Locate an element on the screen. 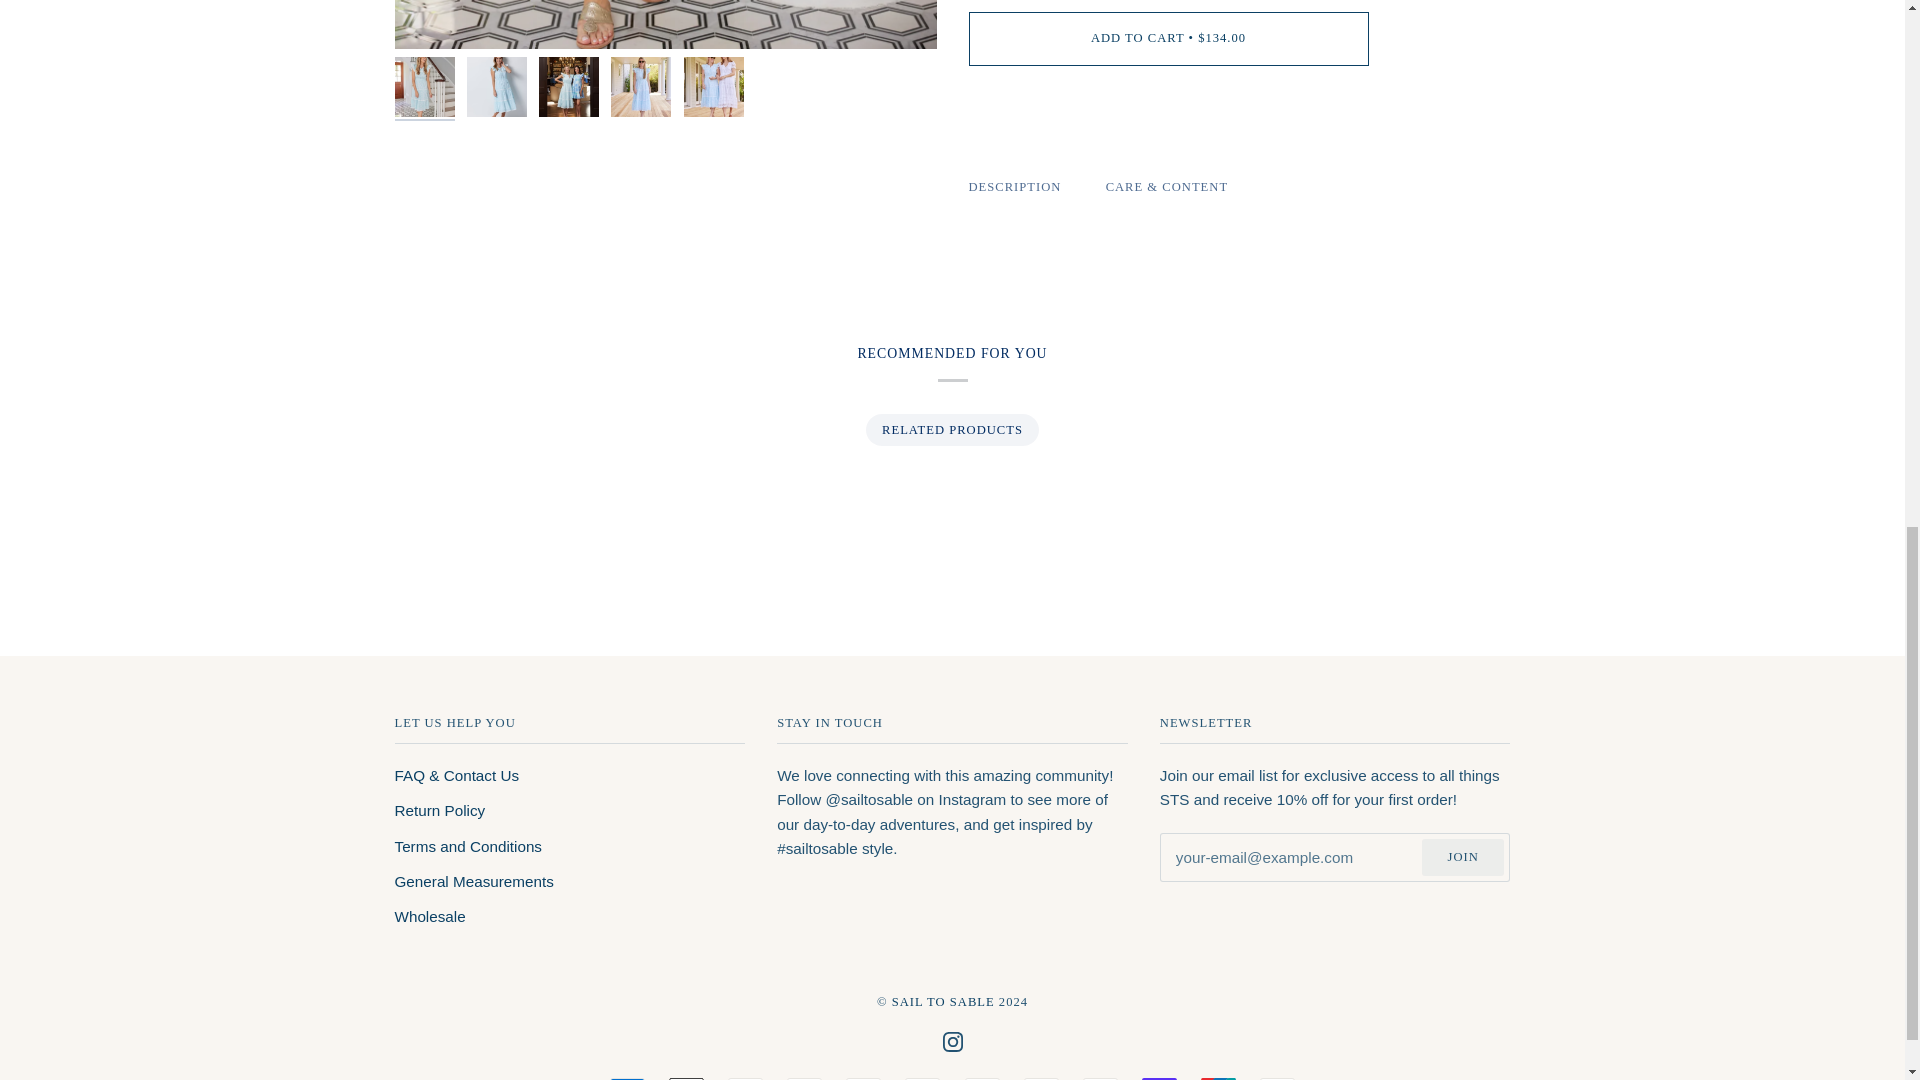 This screenshot has width=1920, height=1080. RELATED PRODUCTS is located at coordinates (951, 430).